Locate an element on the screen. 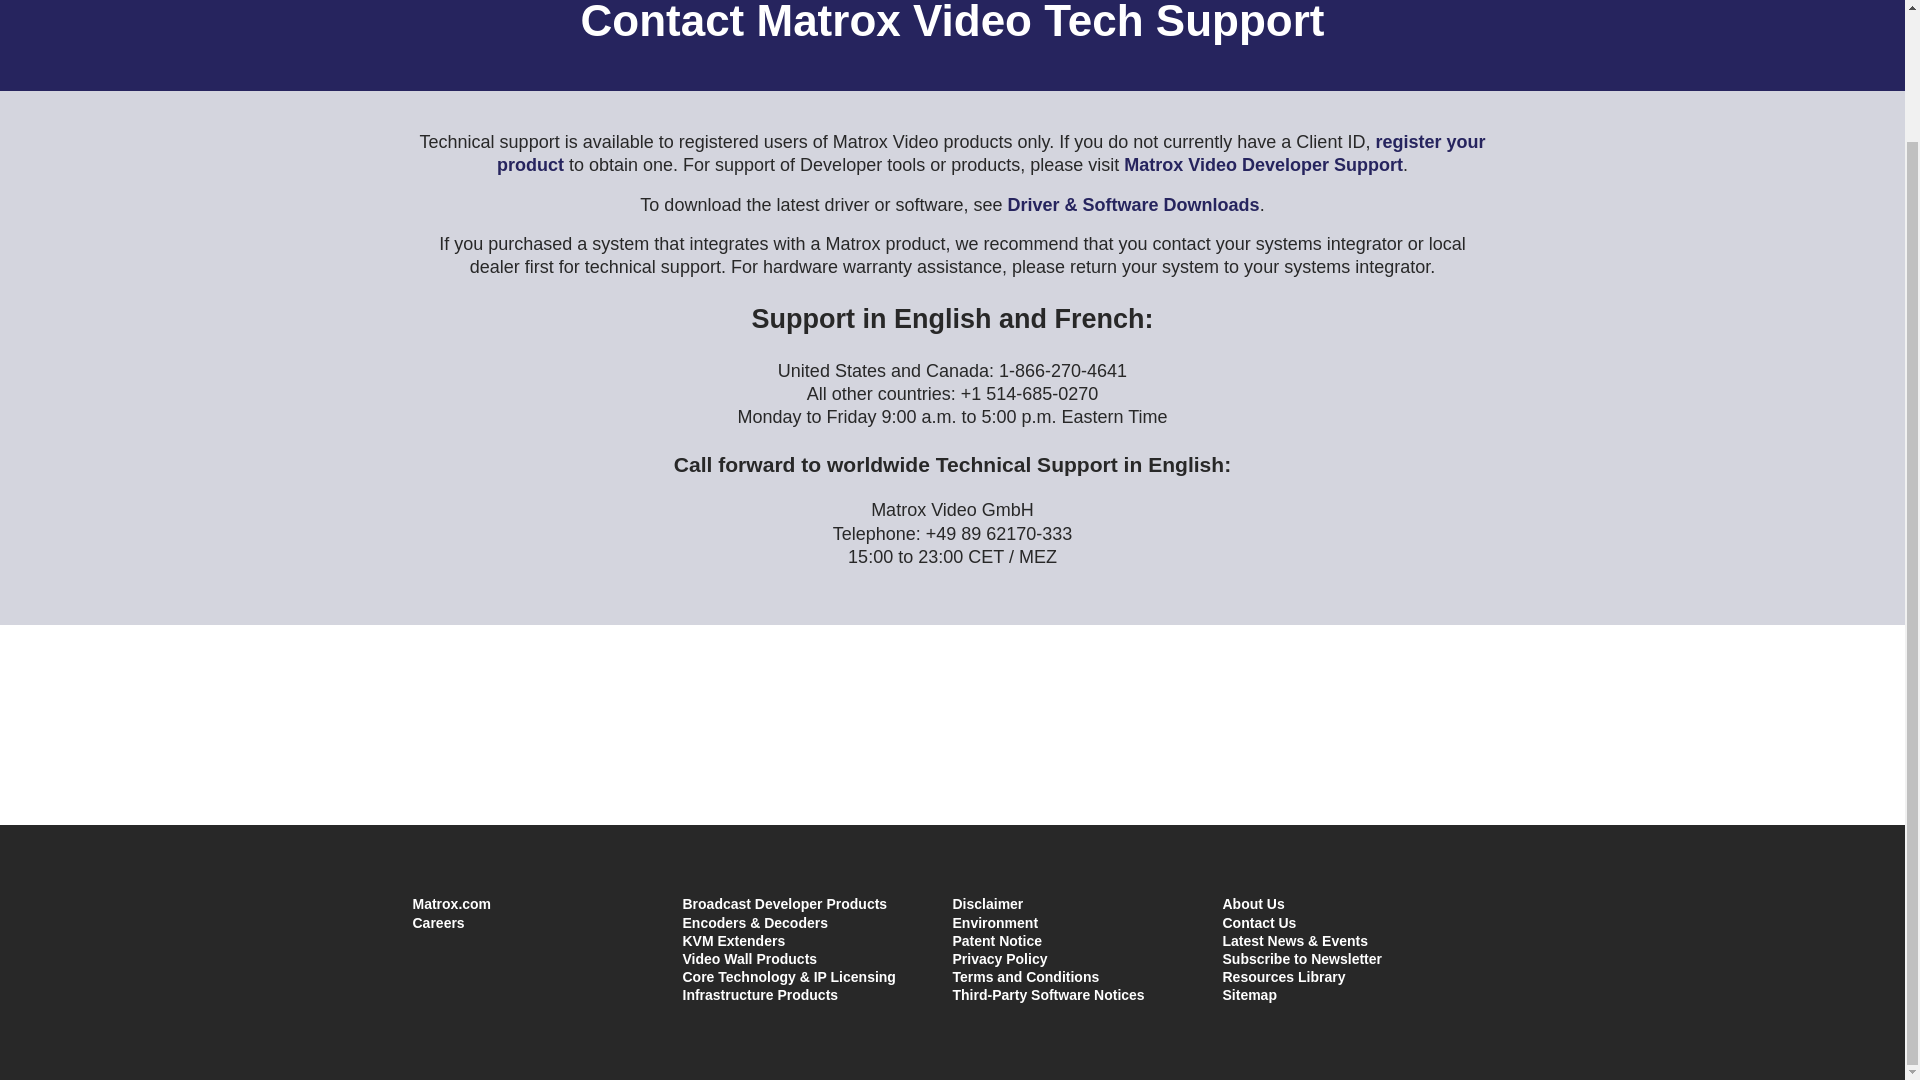  Sitemap is located at coordinates (1248, 995).